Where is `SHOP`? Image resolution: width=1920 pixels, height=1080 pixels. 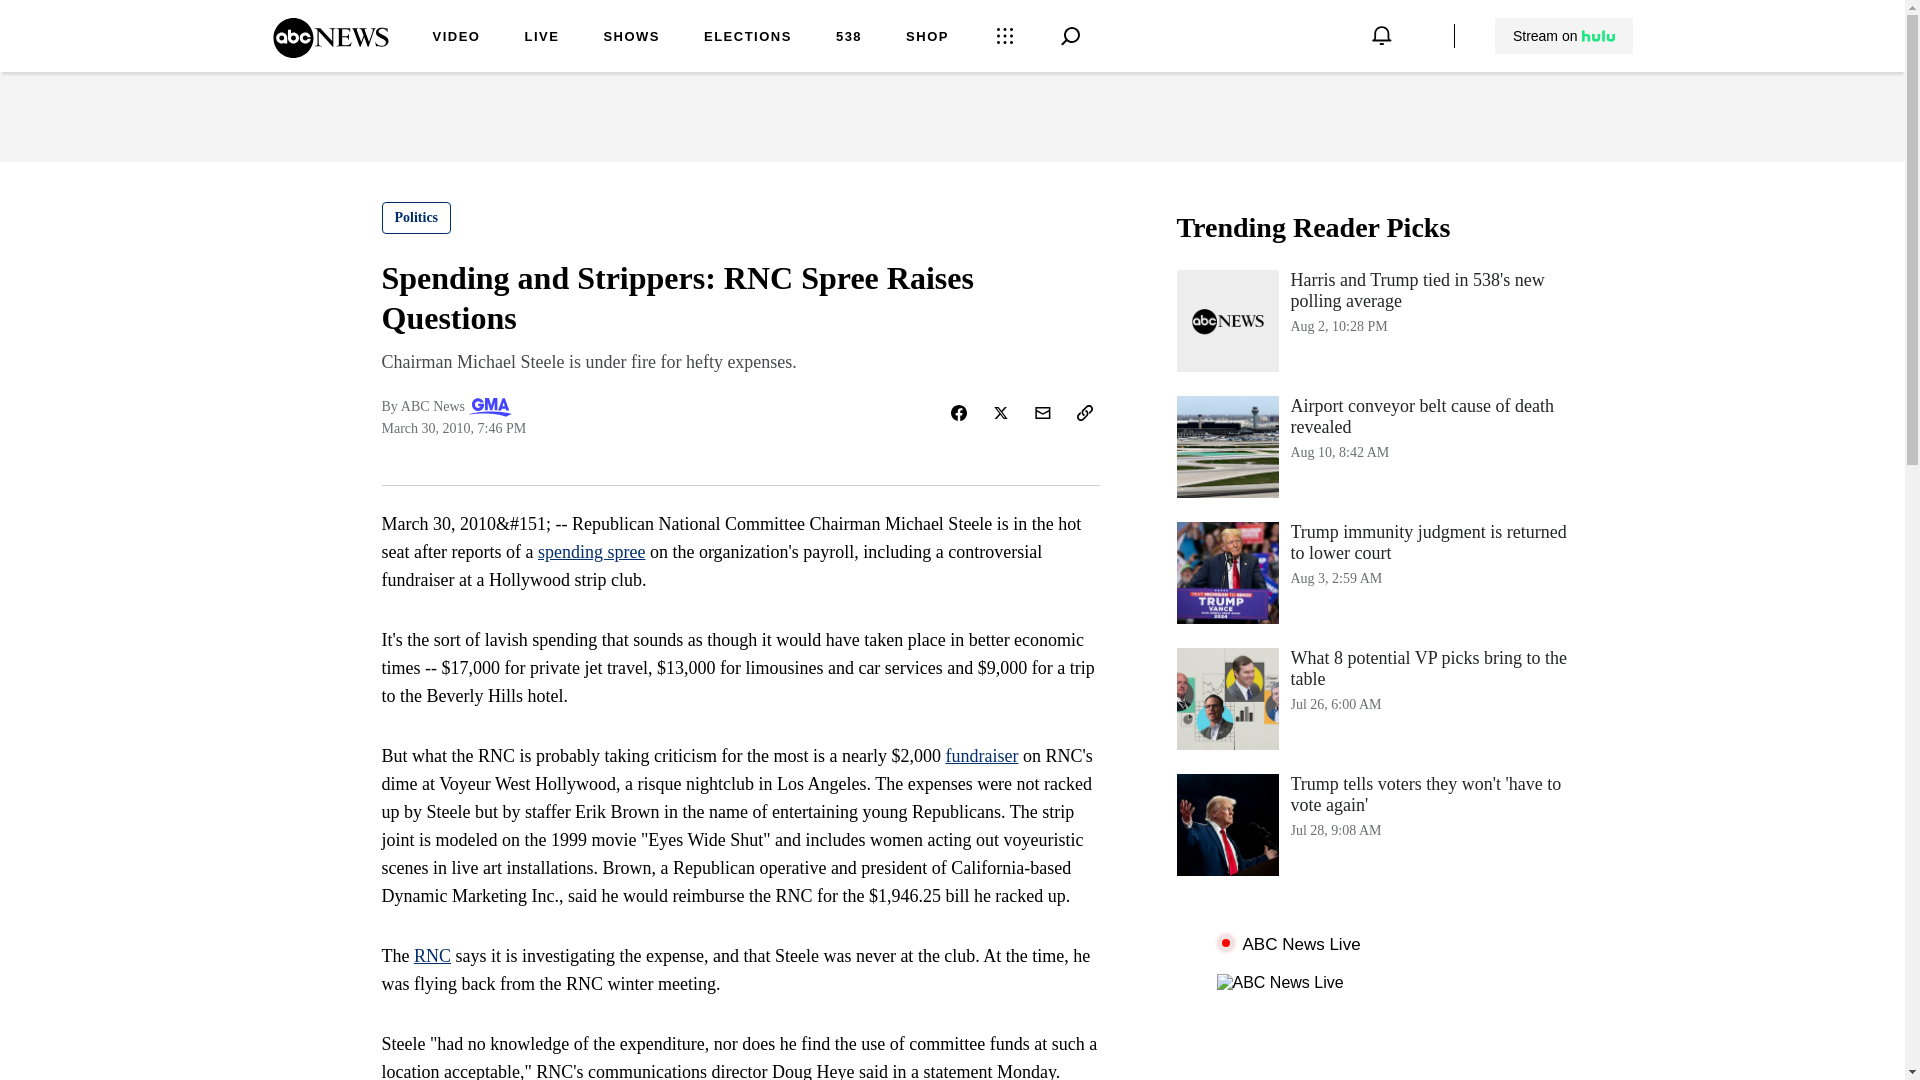
SHOP is located at coordinates (927, 38).